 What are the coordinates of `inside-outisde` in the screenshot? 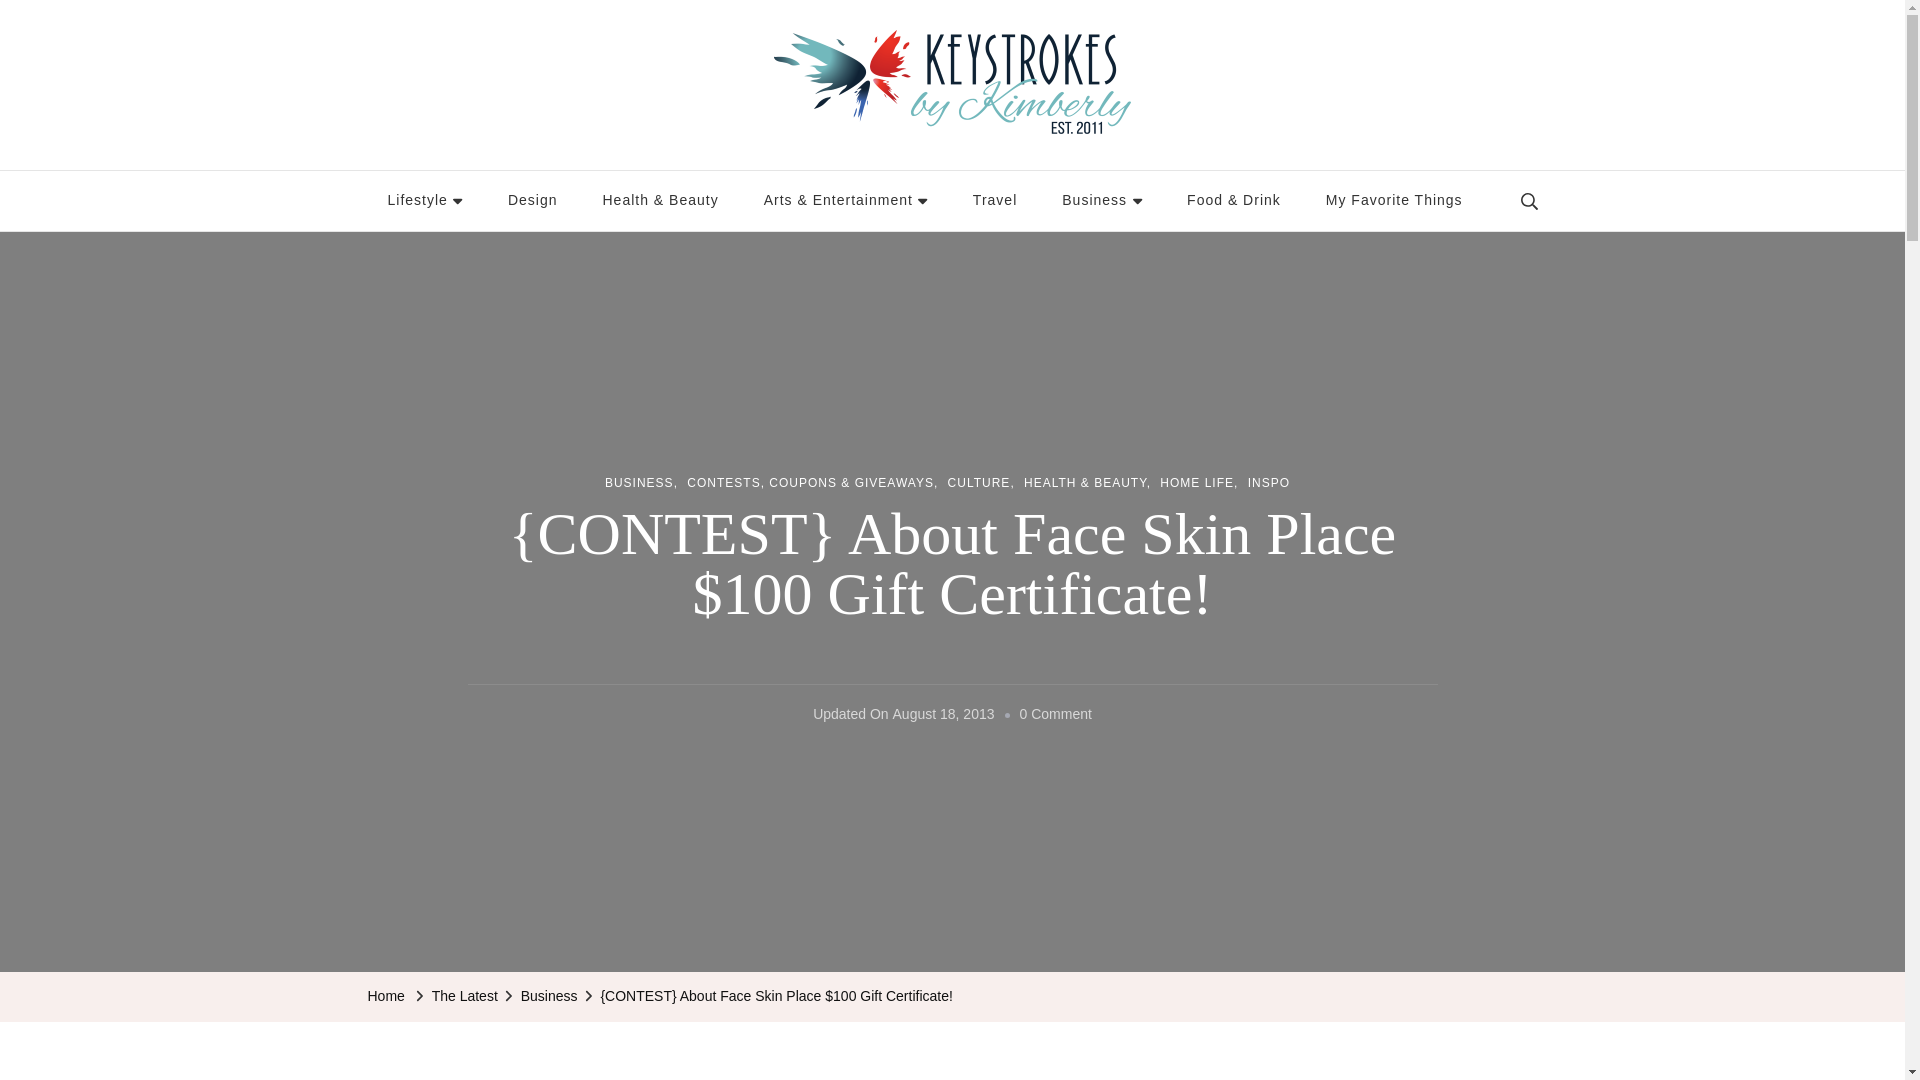 It's located at (659, 200).